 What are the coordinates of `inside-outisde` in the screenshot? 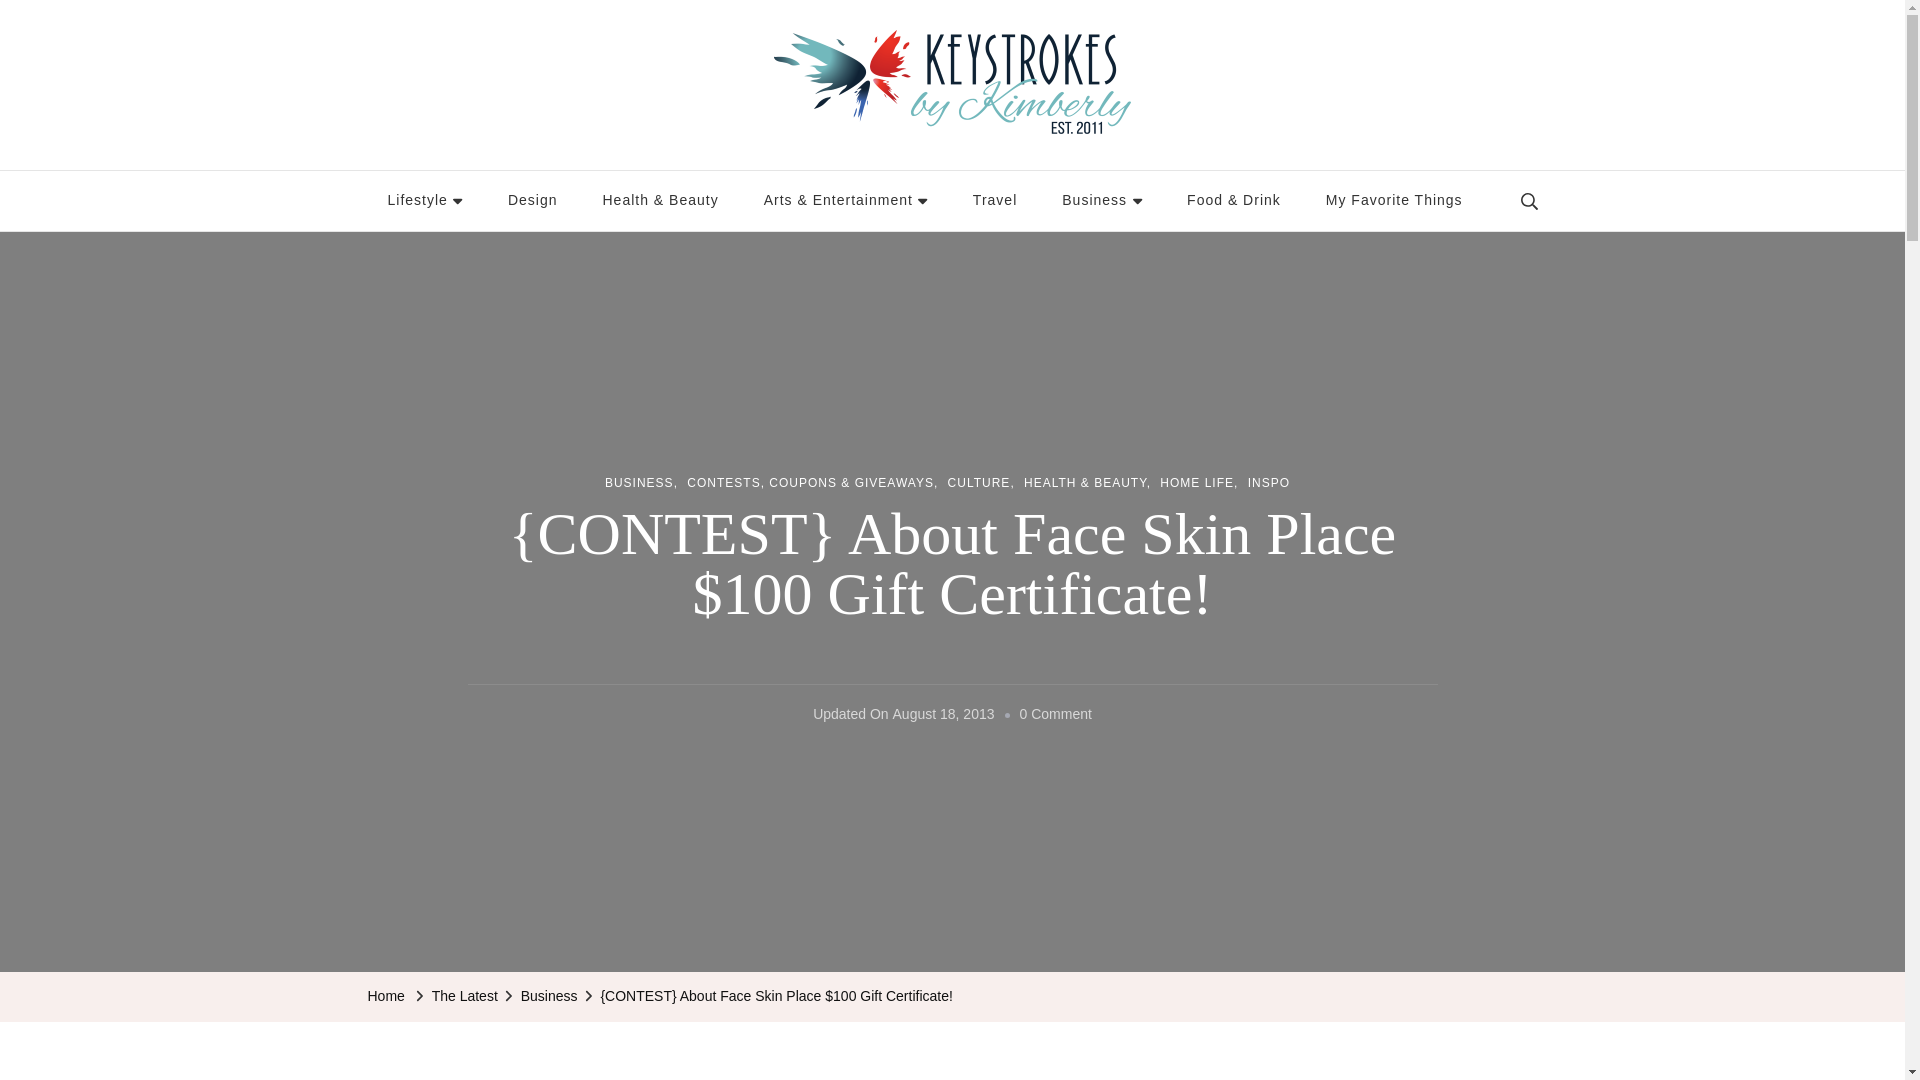 It's located at (659, 200).